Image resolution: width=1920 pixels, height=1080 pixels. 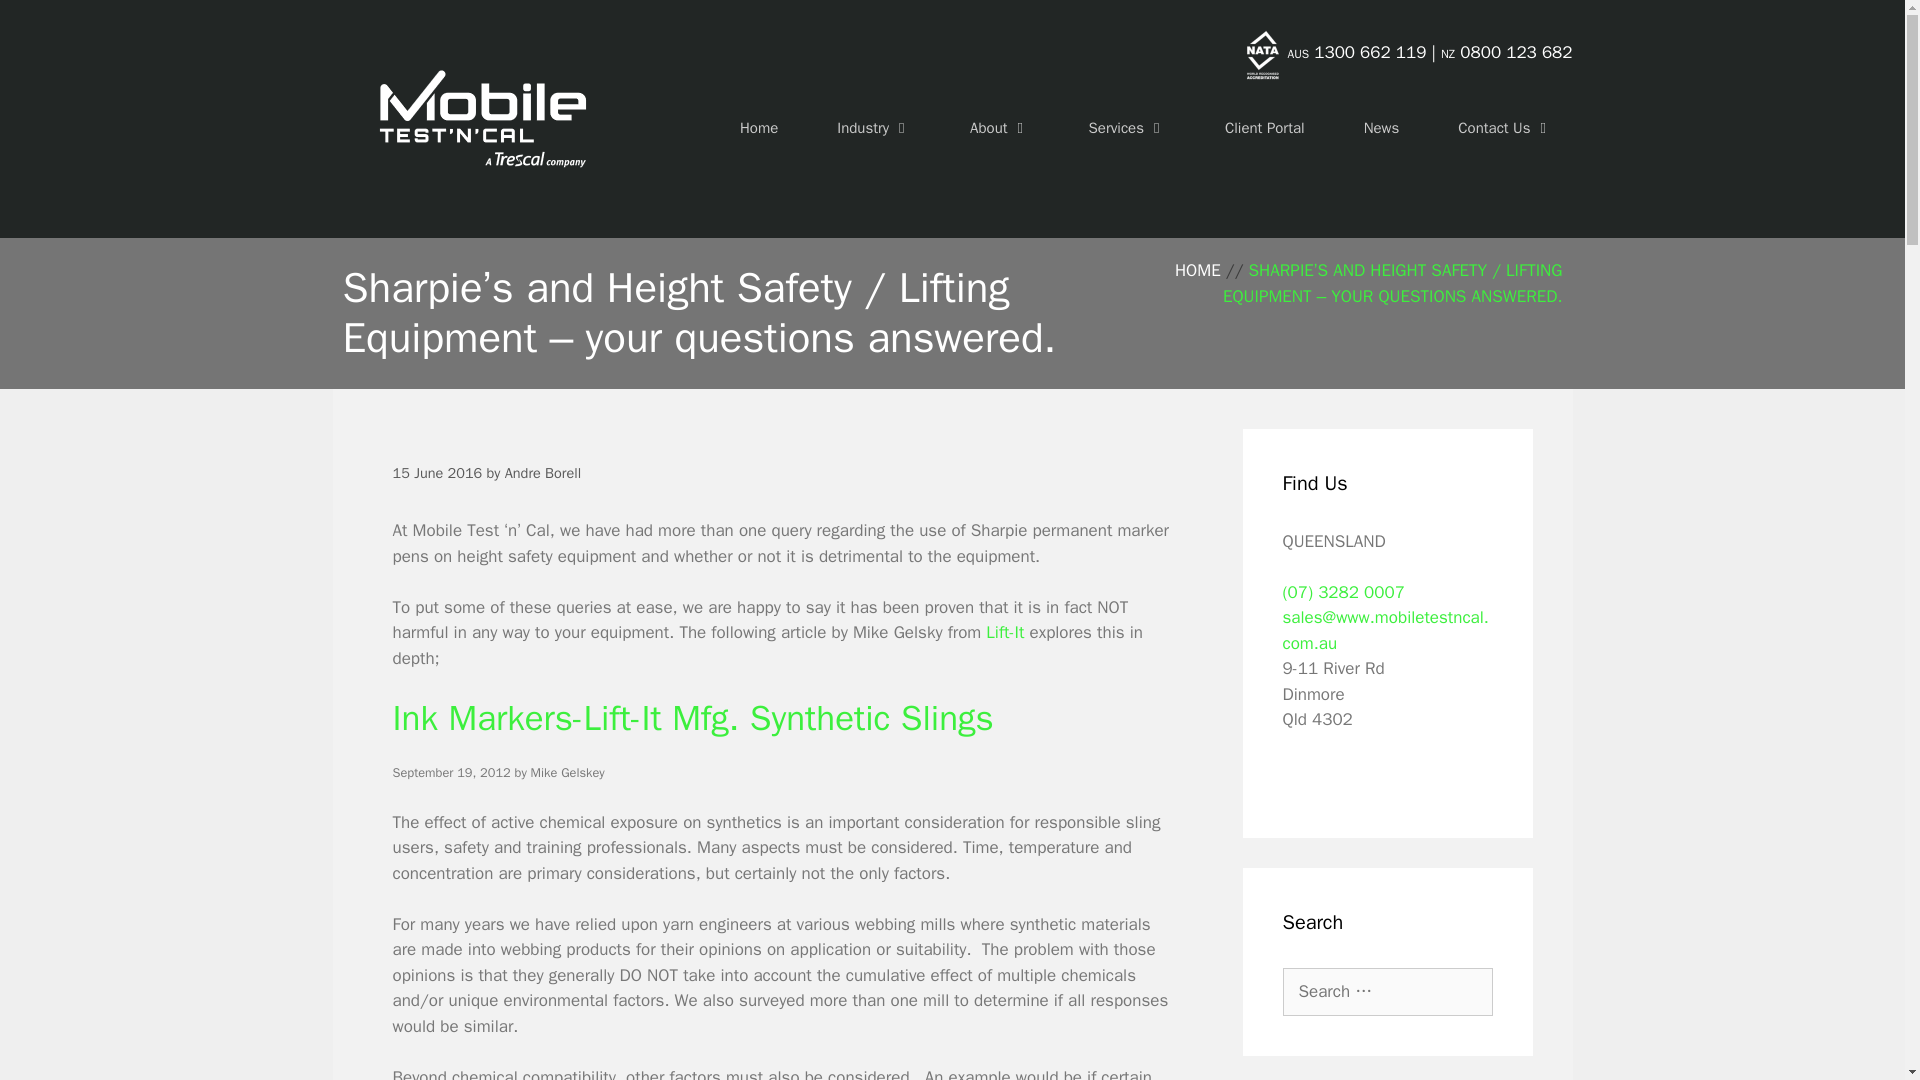 What do you see at coordinates (1386, 992) in the screenshot?
I see `Search for:` at bounding box center [1386, 992].